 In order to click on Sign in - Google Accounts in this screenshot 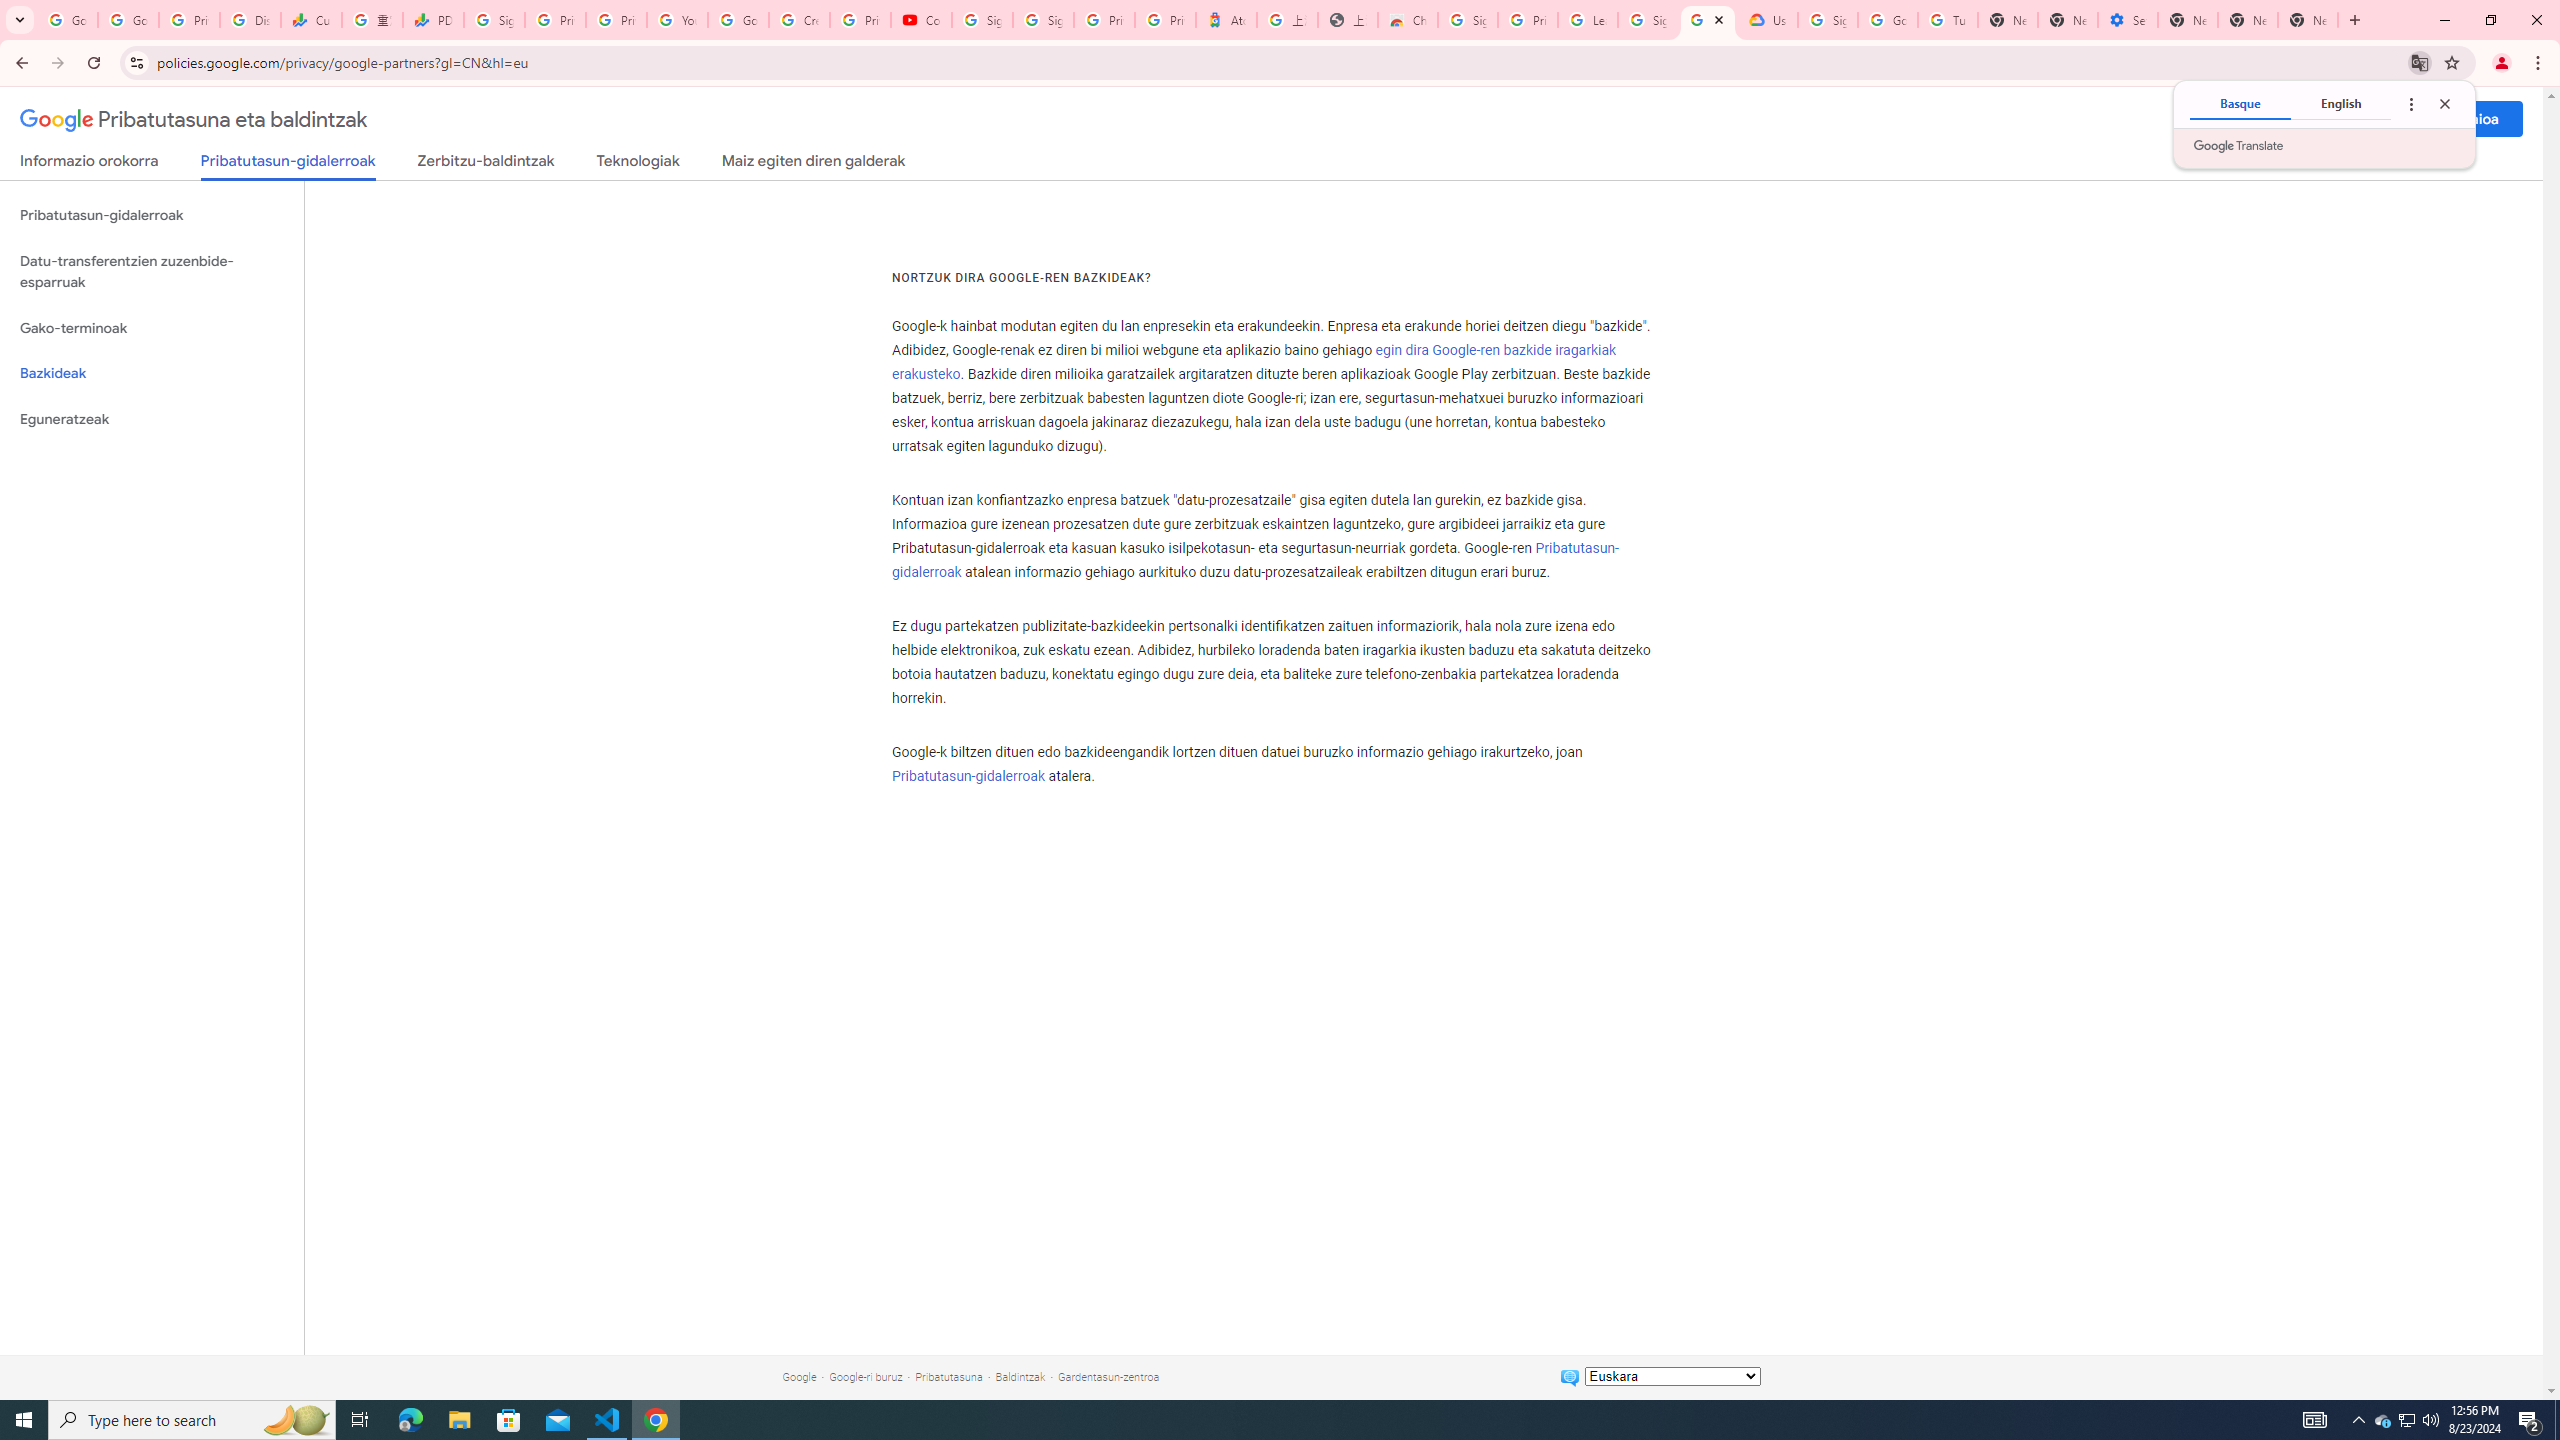, I will do `click(1828, 20)`.